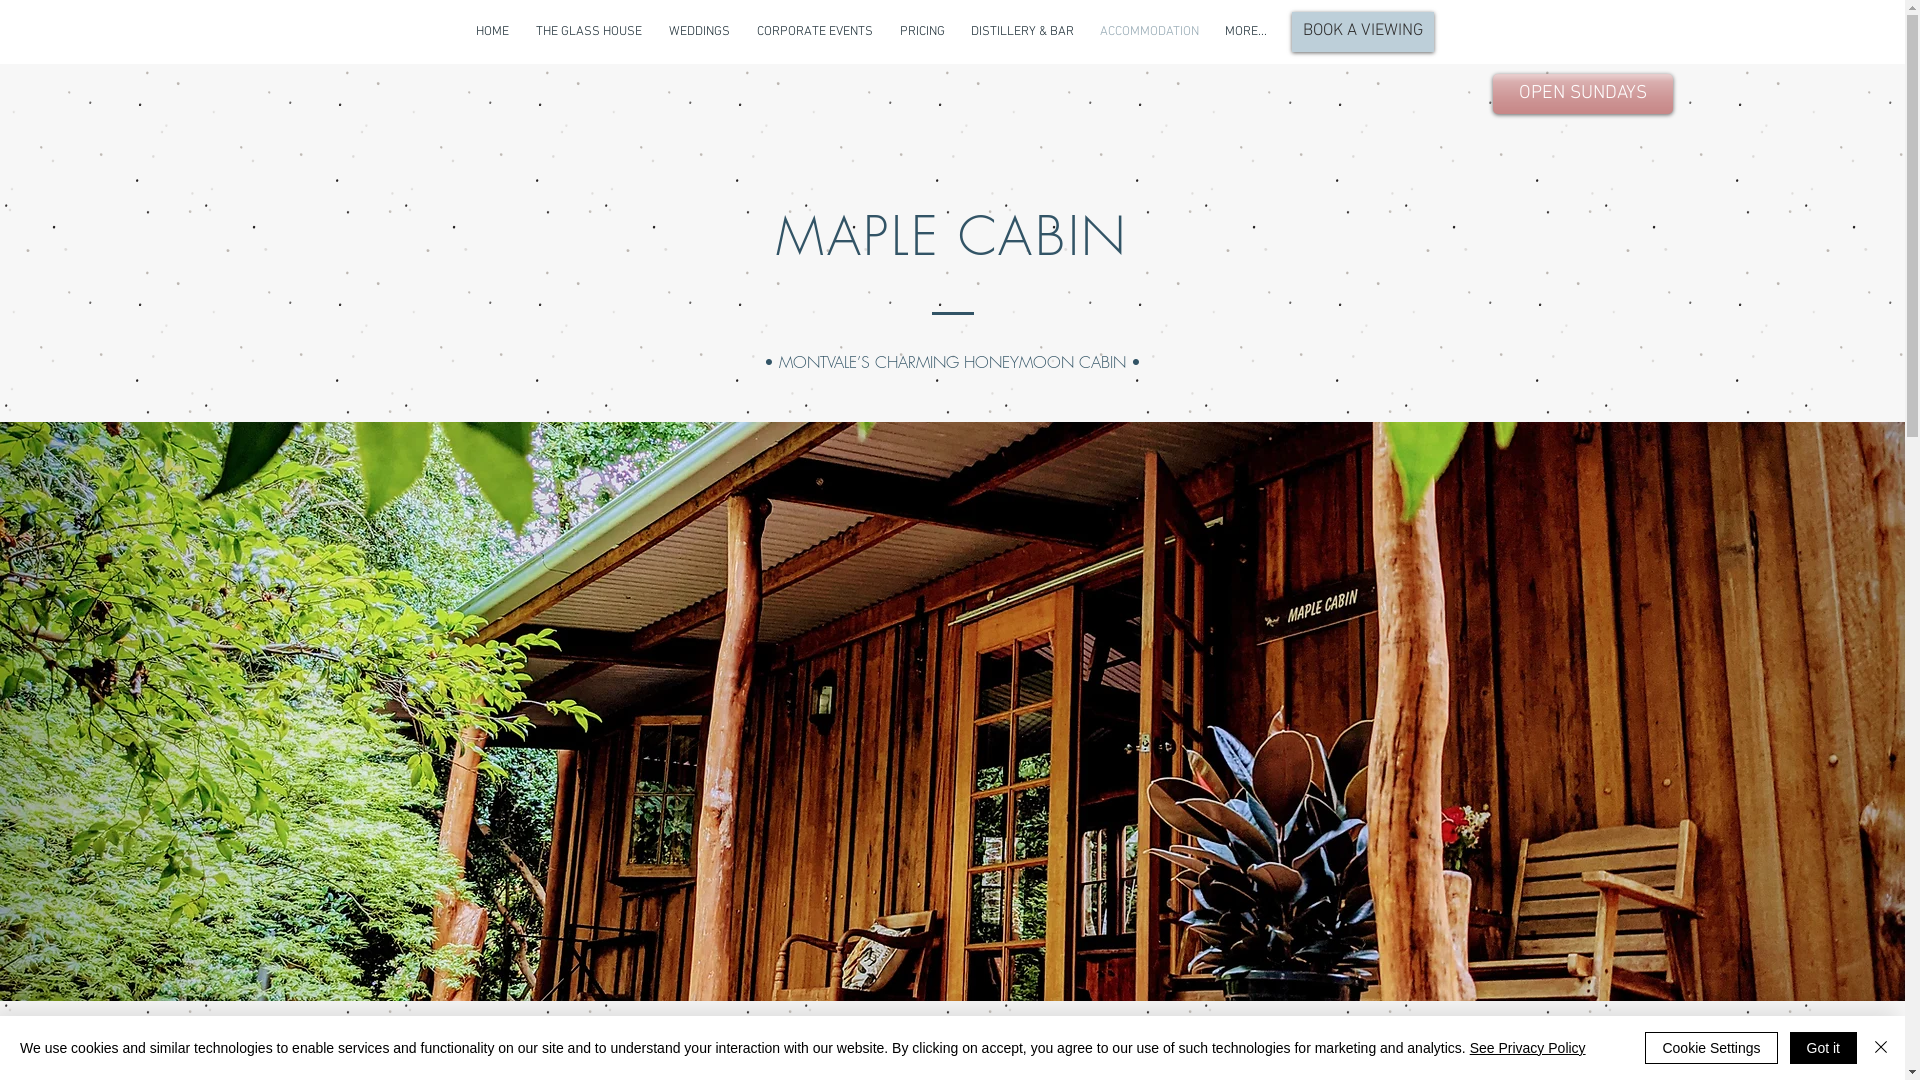  What do you see at coordinates (588, 32) in the screenshot?
I see `THE GLASS HOUSE` at bounding box center [588, 32].